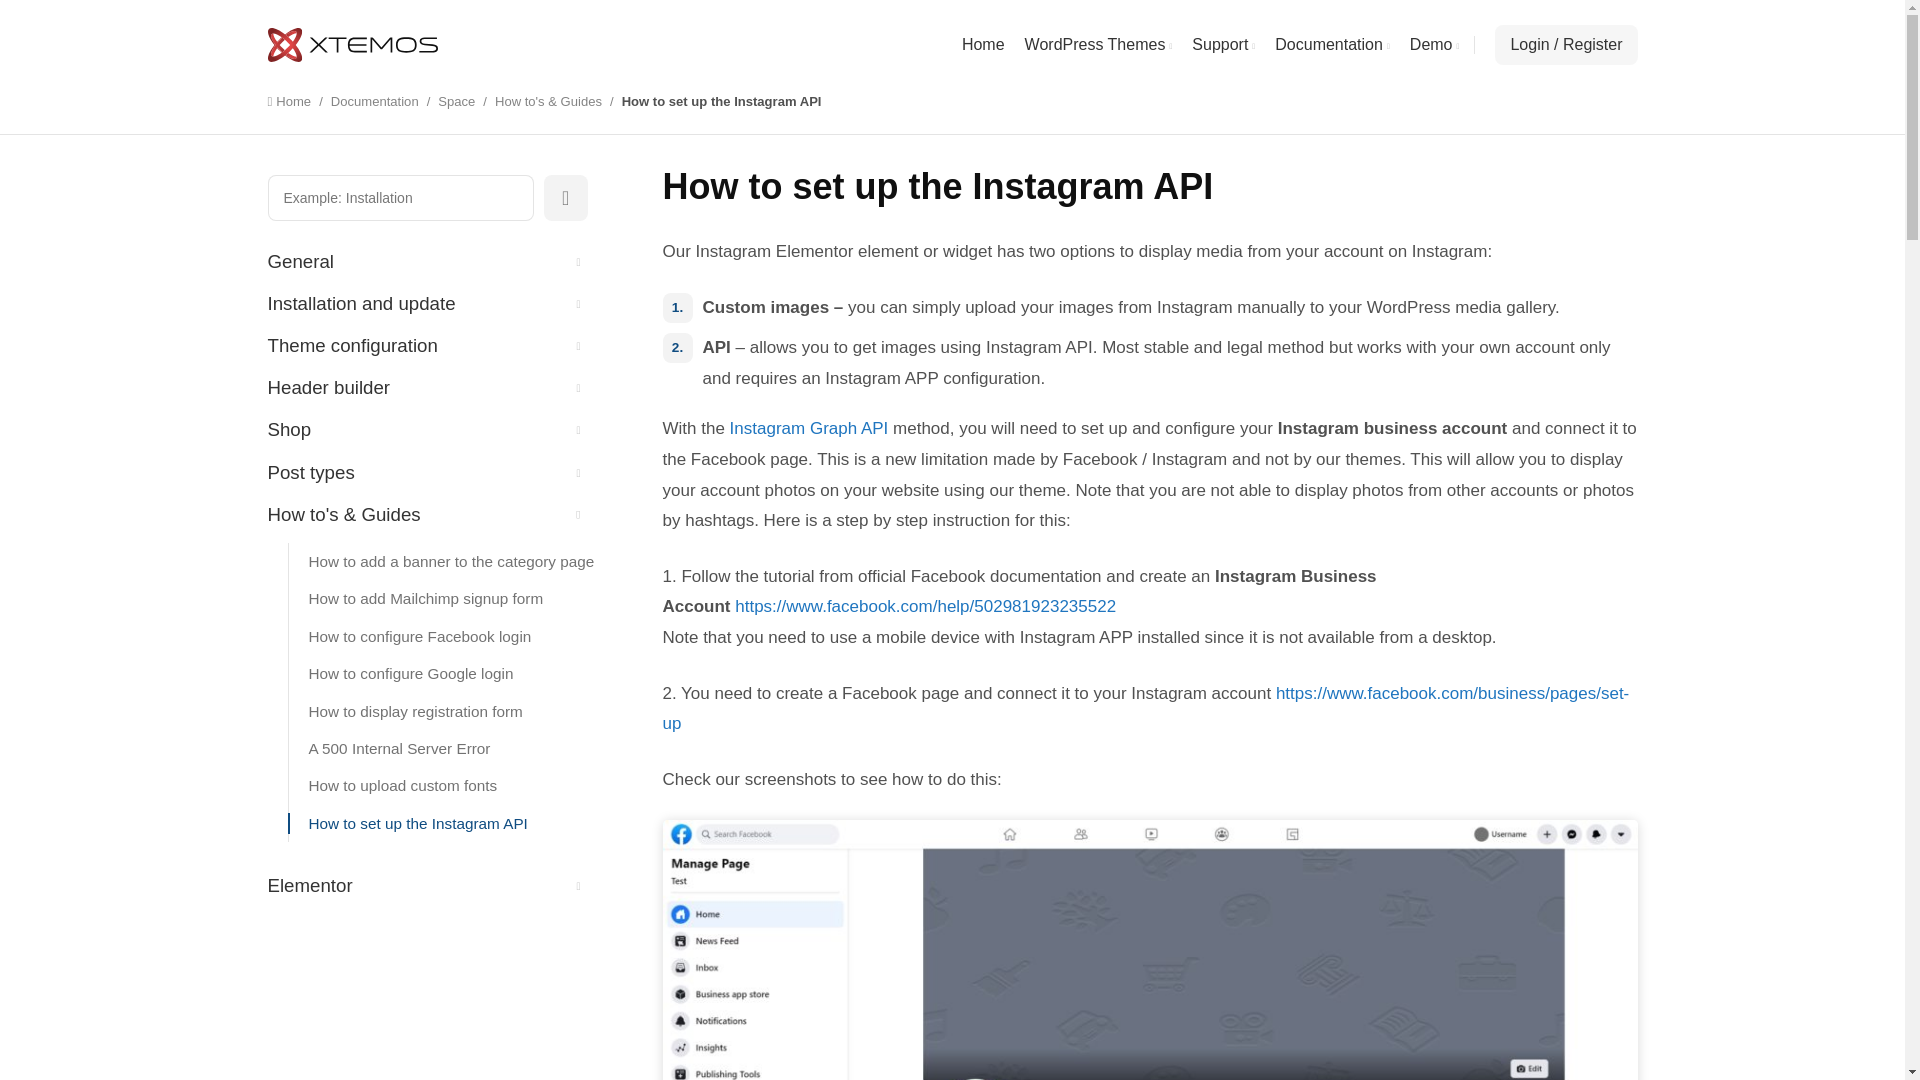 Image resolution: width=1920 pixels, height=1080 pixels. I want to click on Instagram Graph API, so click(808, 428).